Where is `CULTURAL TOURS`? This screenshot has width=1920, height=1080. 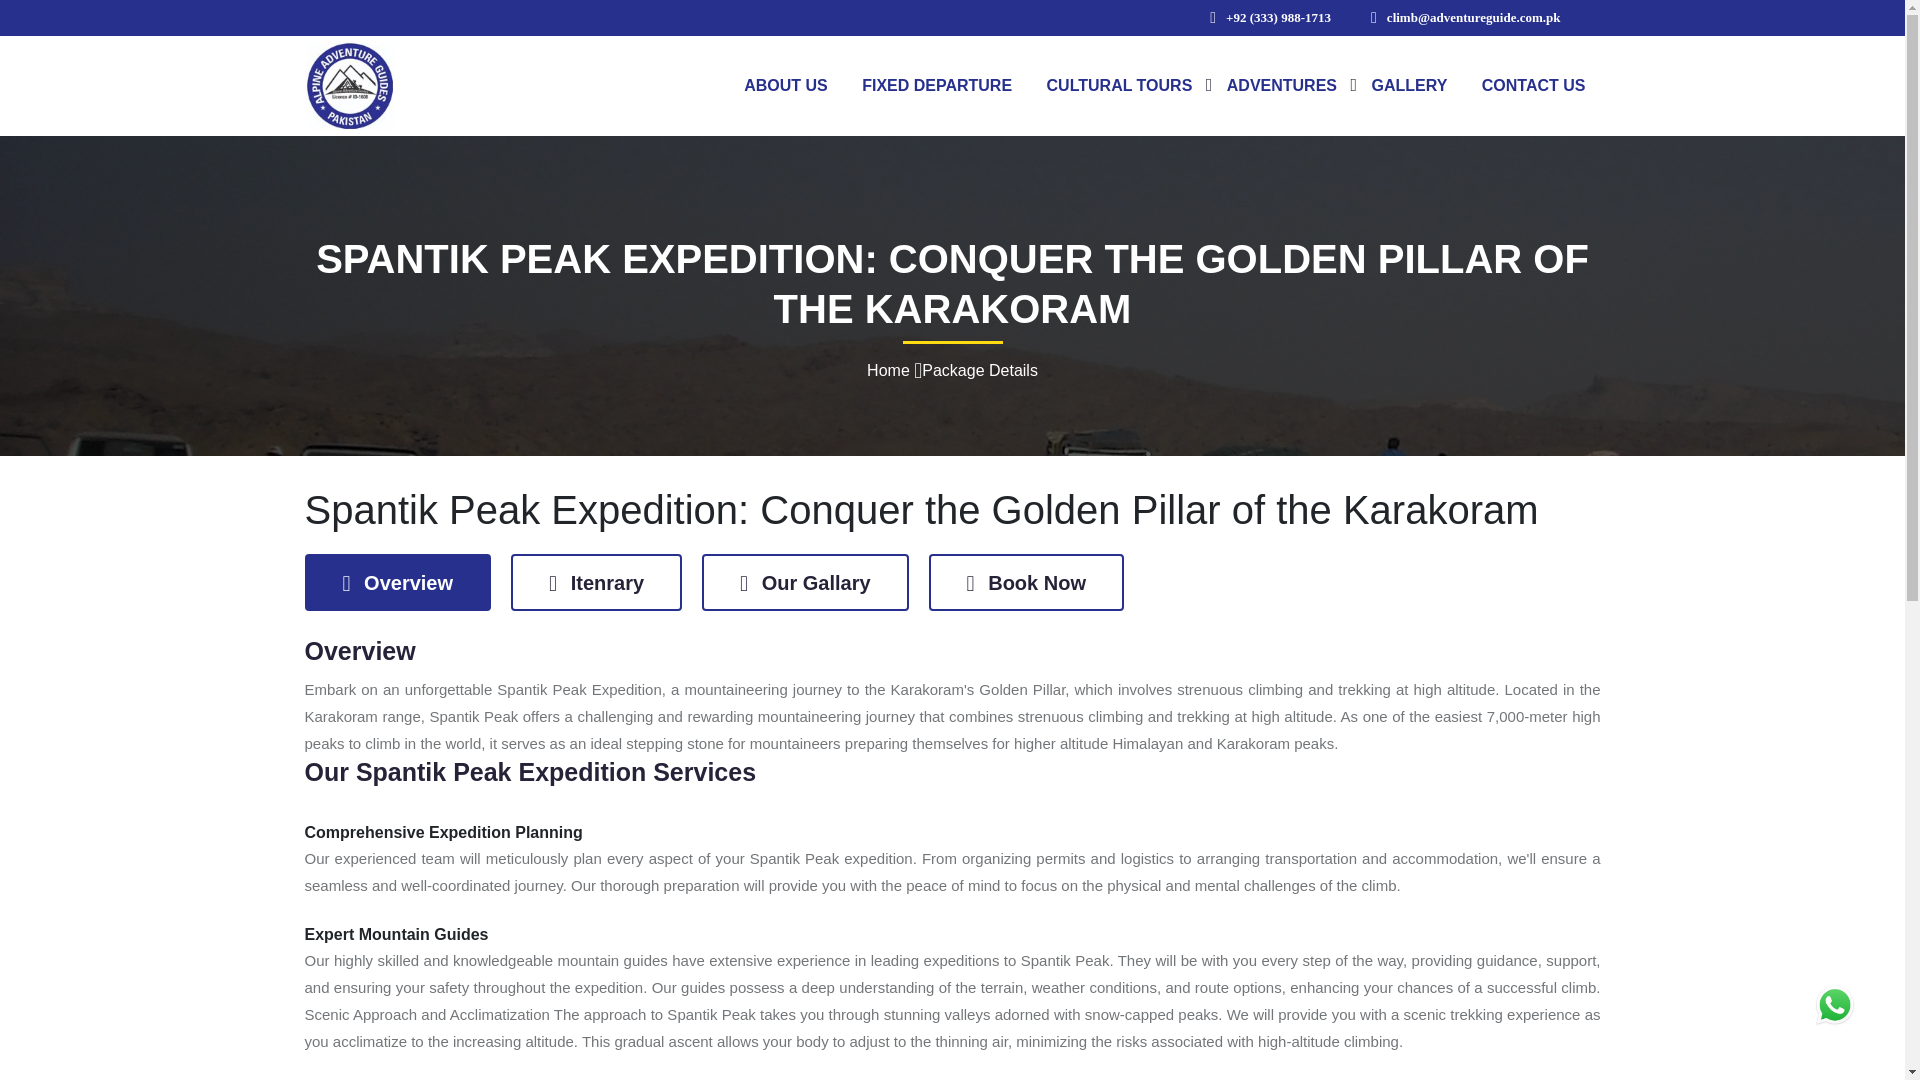 CULTURAL TOURS is located at coordinates (1119, 84).